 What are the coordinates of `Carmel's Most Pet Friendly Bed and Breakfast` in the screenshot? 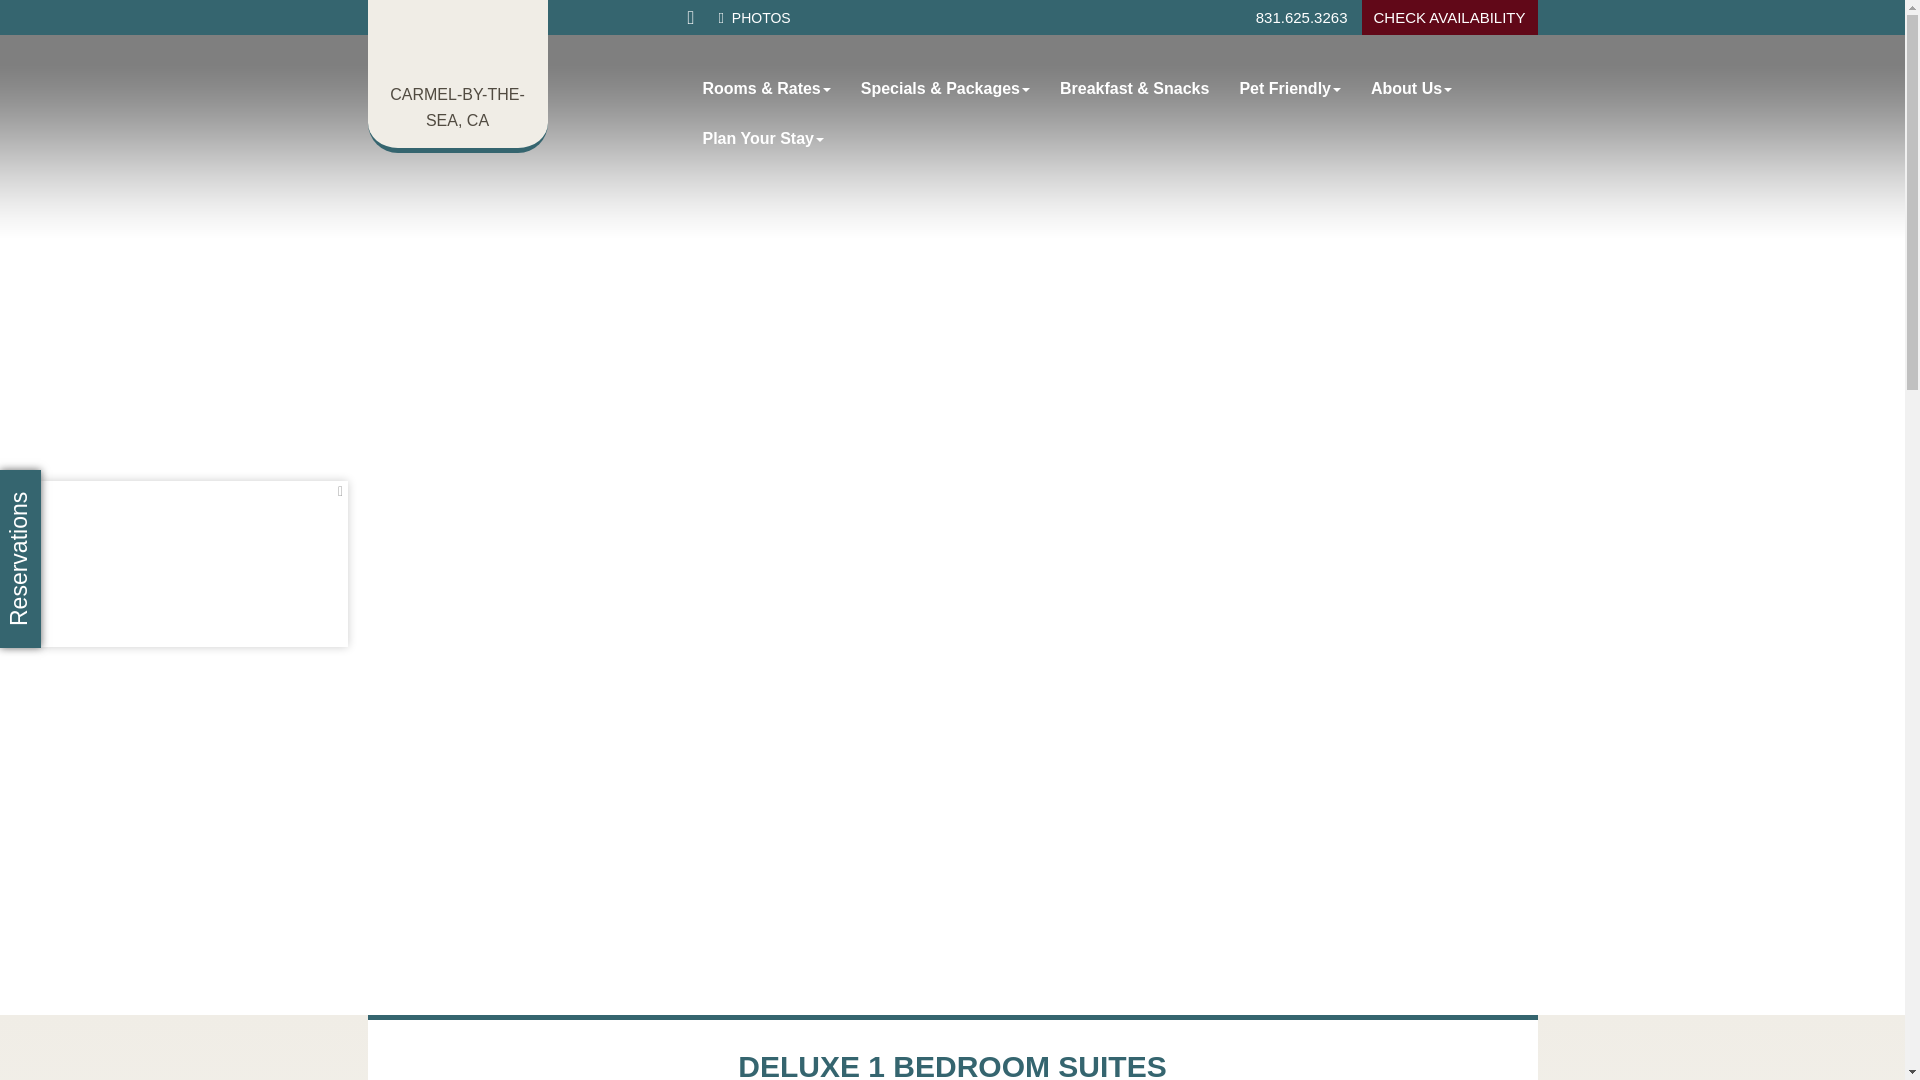 It's located at (462, 46).